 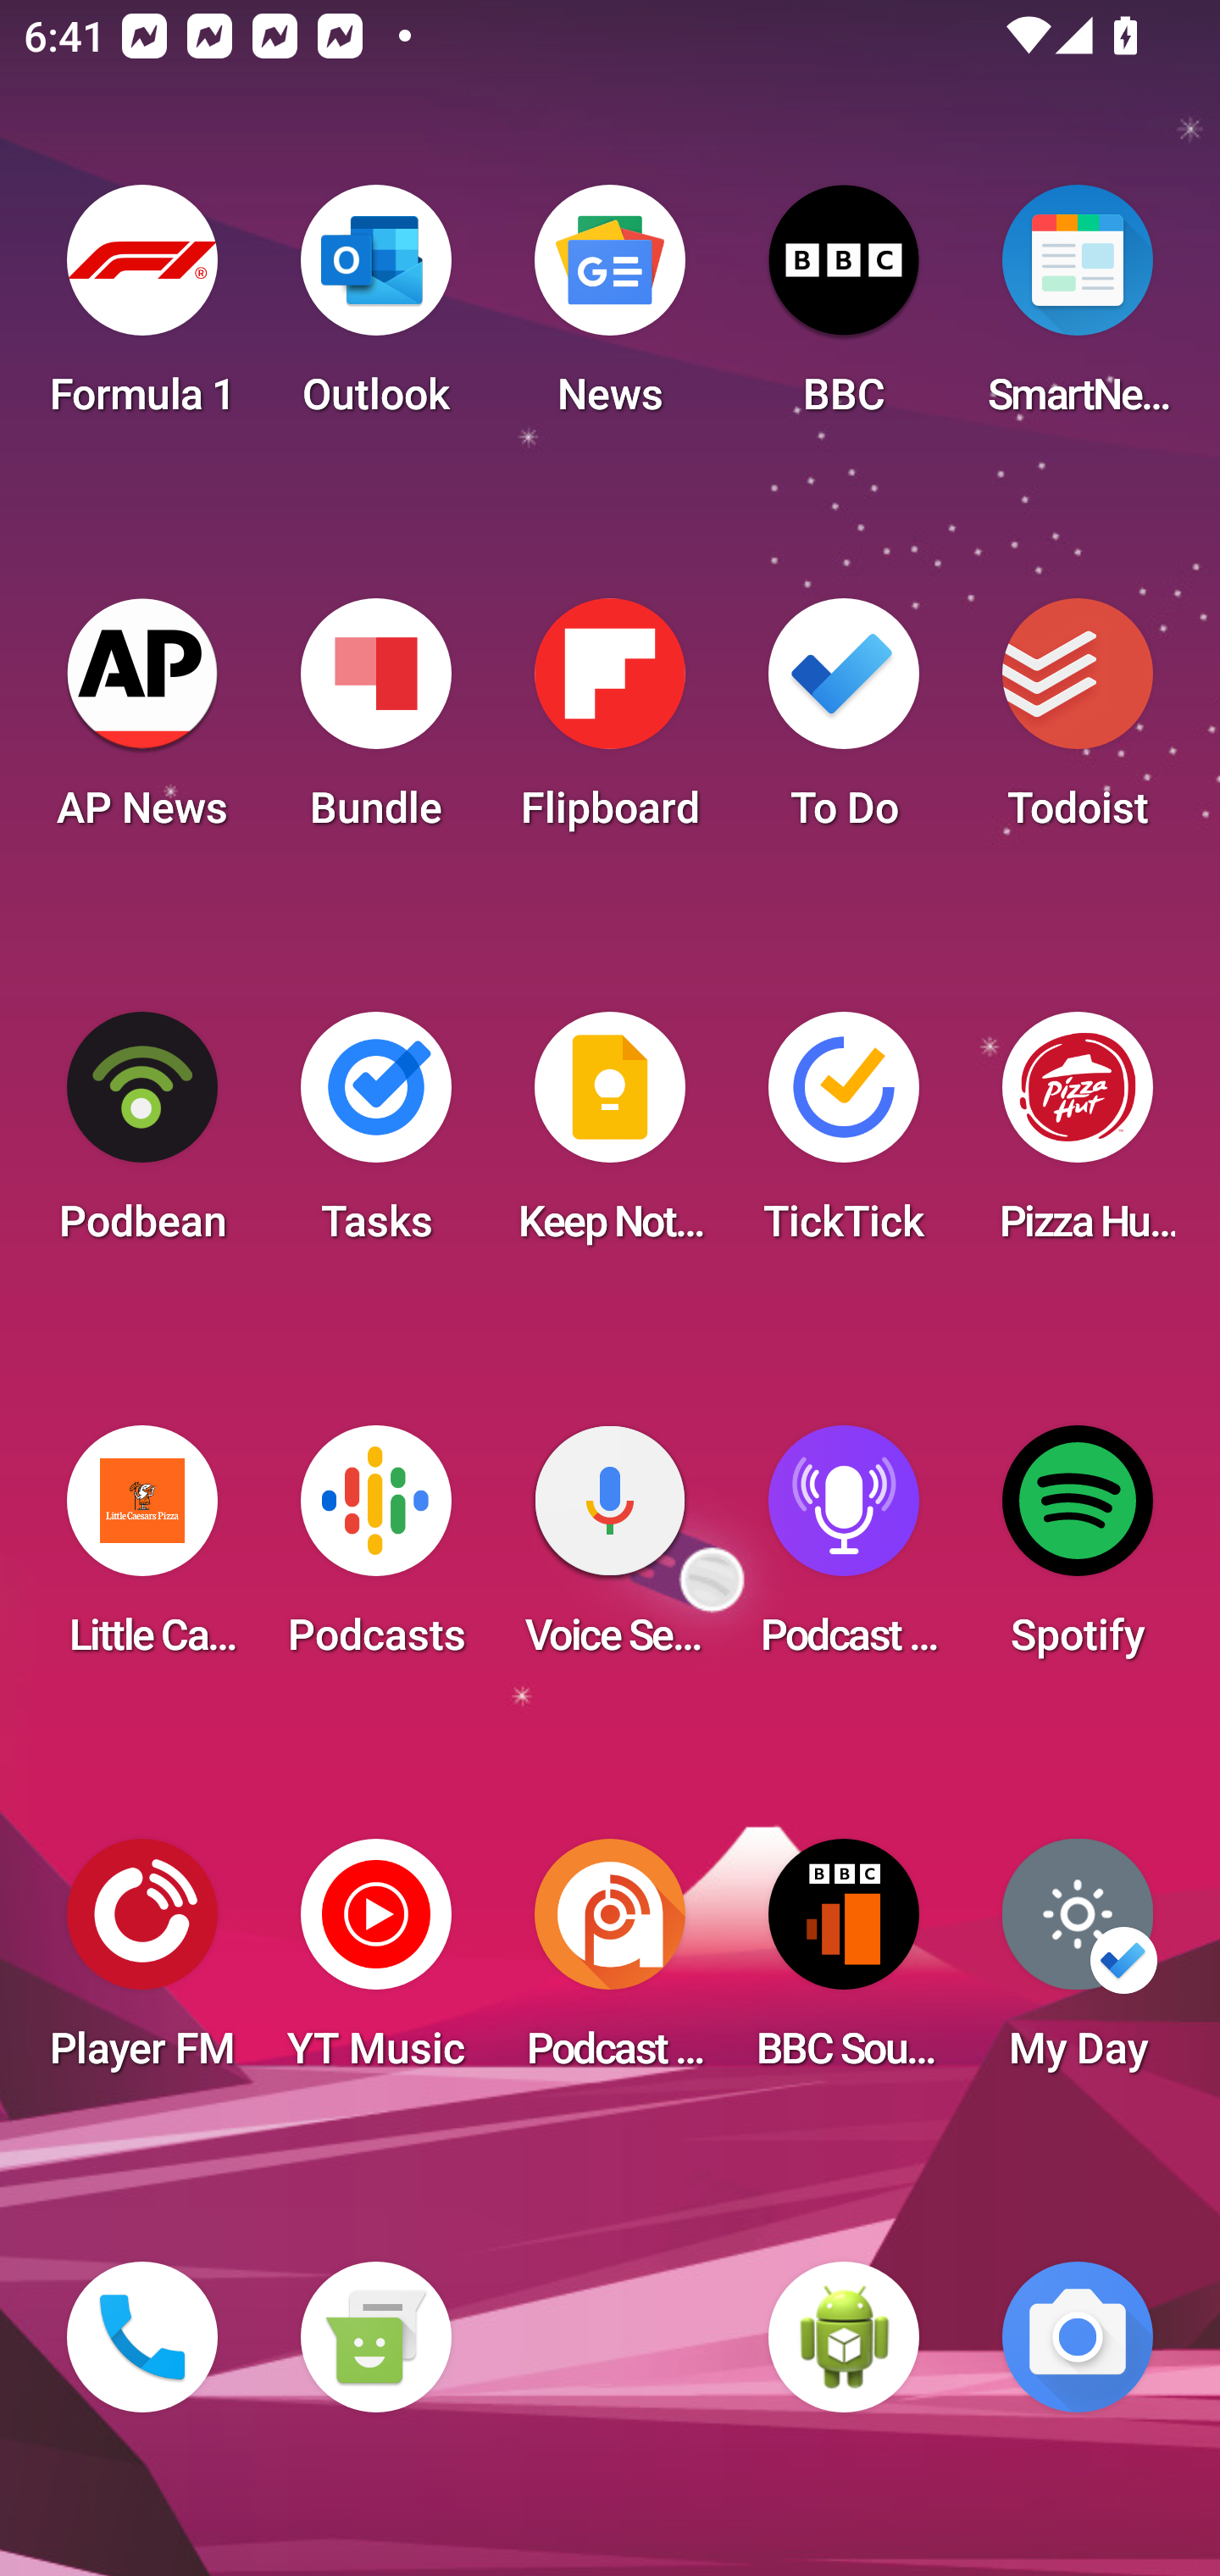 What do you see at coordinates (375, 724) in the screenshot?
I see `Bundle` at bounding box center [375, 724].